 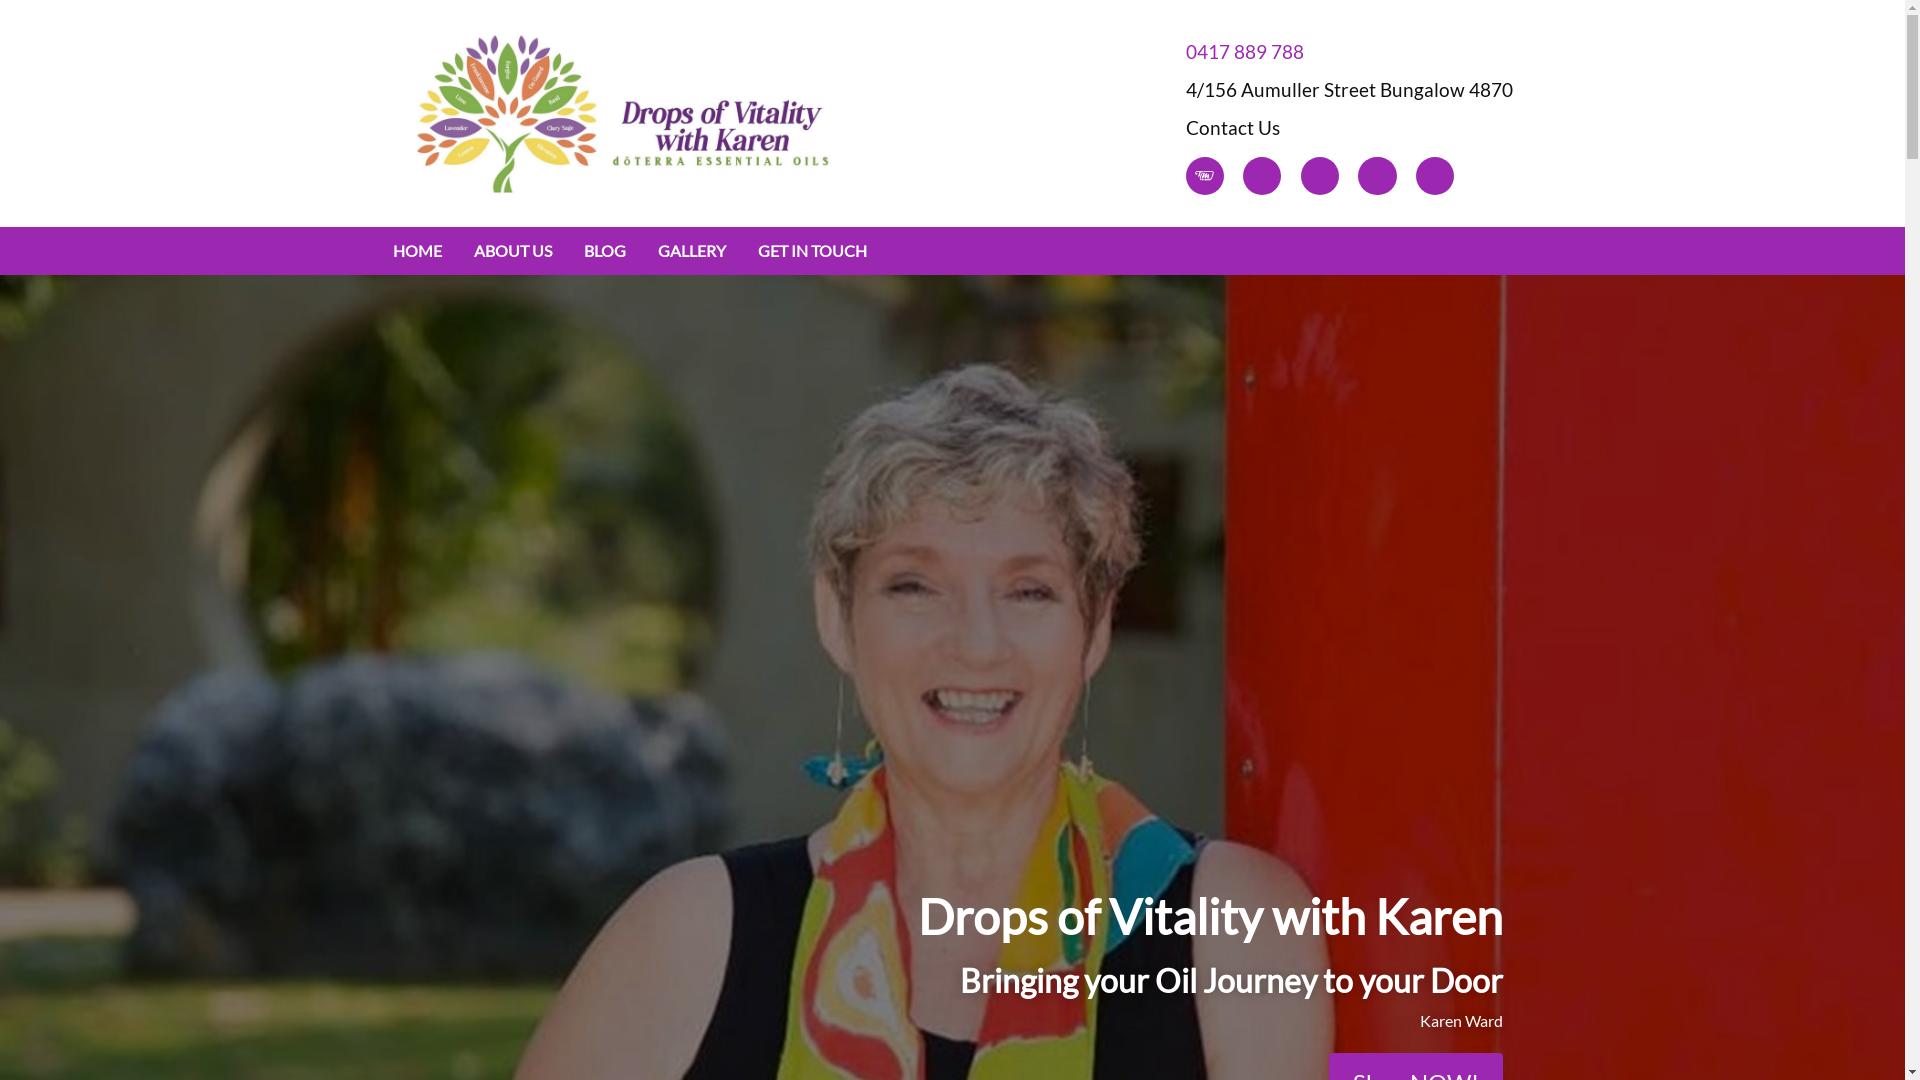 I want to click on 4/156 Aumuller Street Bungalow 4870, so click(x=1350, y=89).